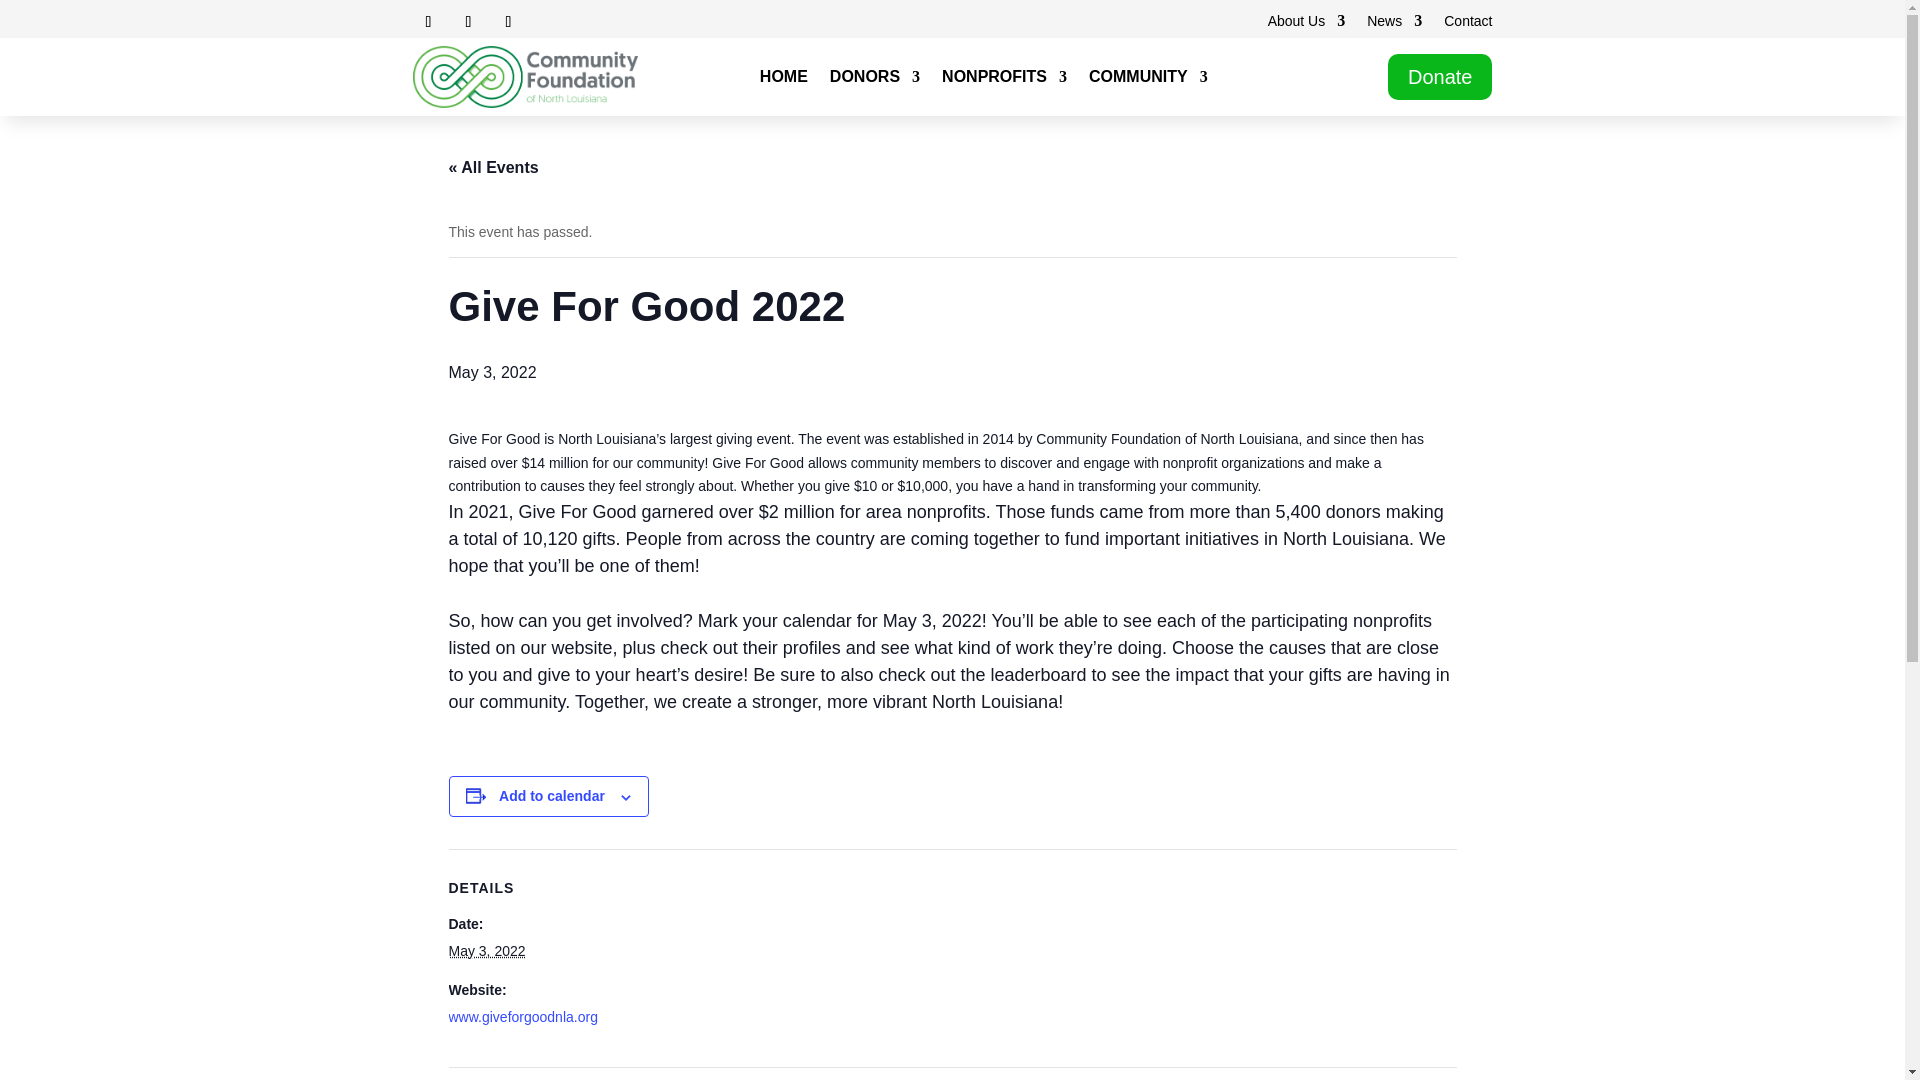 The image size is (1920, 1080). I want to click on Contact, so click(1467, 24).